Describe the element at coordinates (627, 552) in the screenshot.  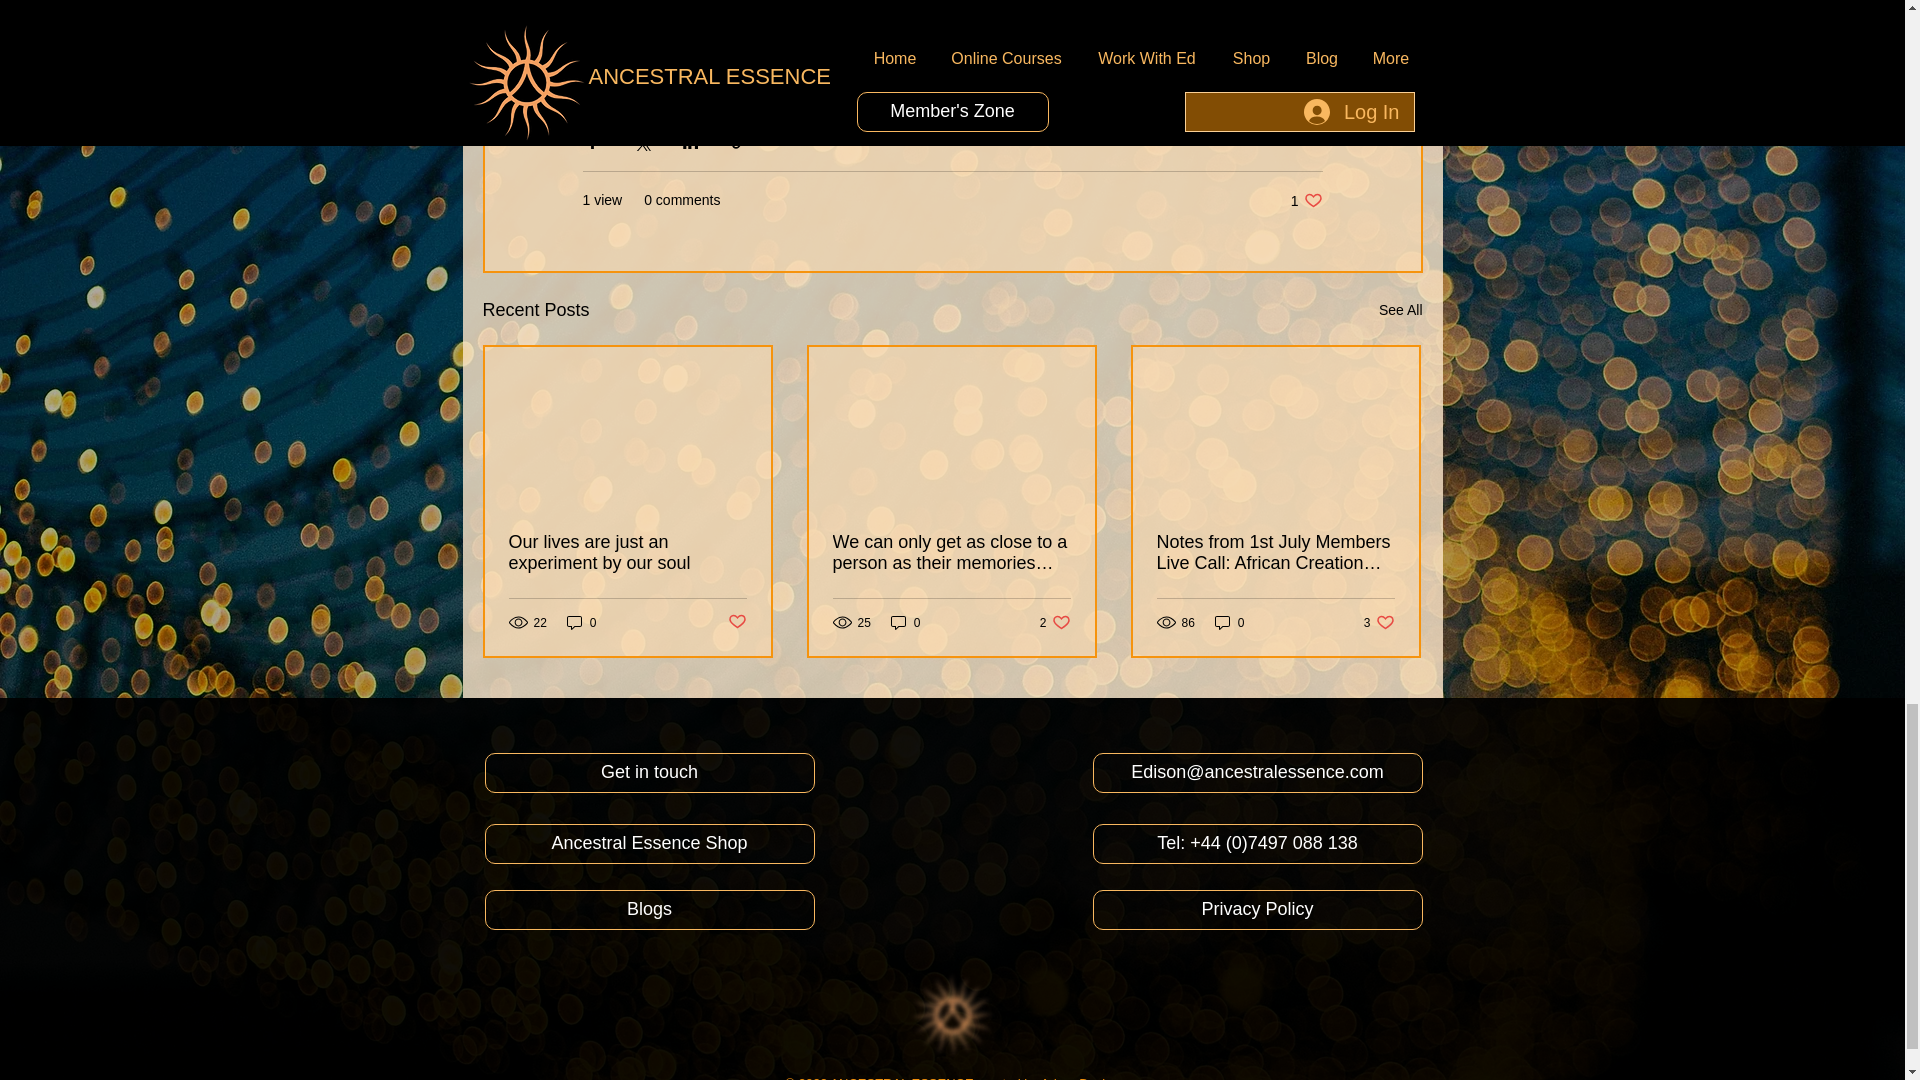
I see `Our lives are just an experiment by our soul` at that location.